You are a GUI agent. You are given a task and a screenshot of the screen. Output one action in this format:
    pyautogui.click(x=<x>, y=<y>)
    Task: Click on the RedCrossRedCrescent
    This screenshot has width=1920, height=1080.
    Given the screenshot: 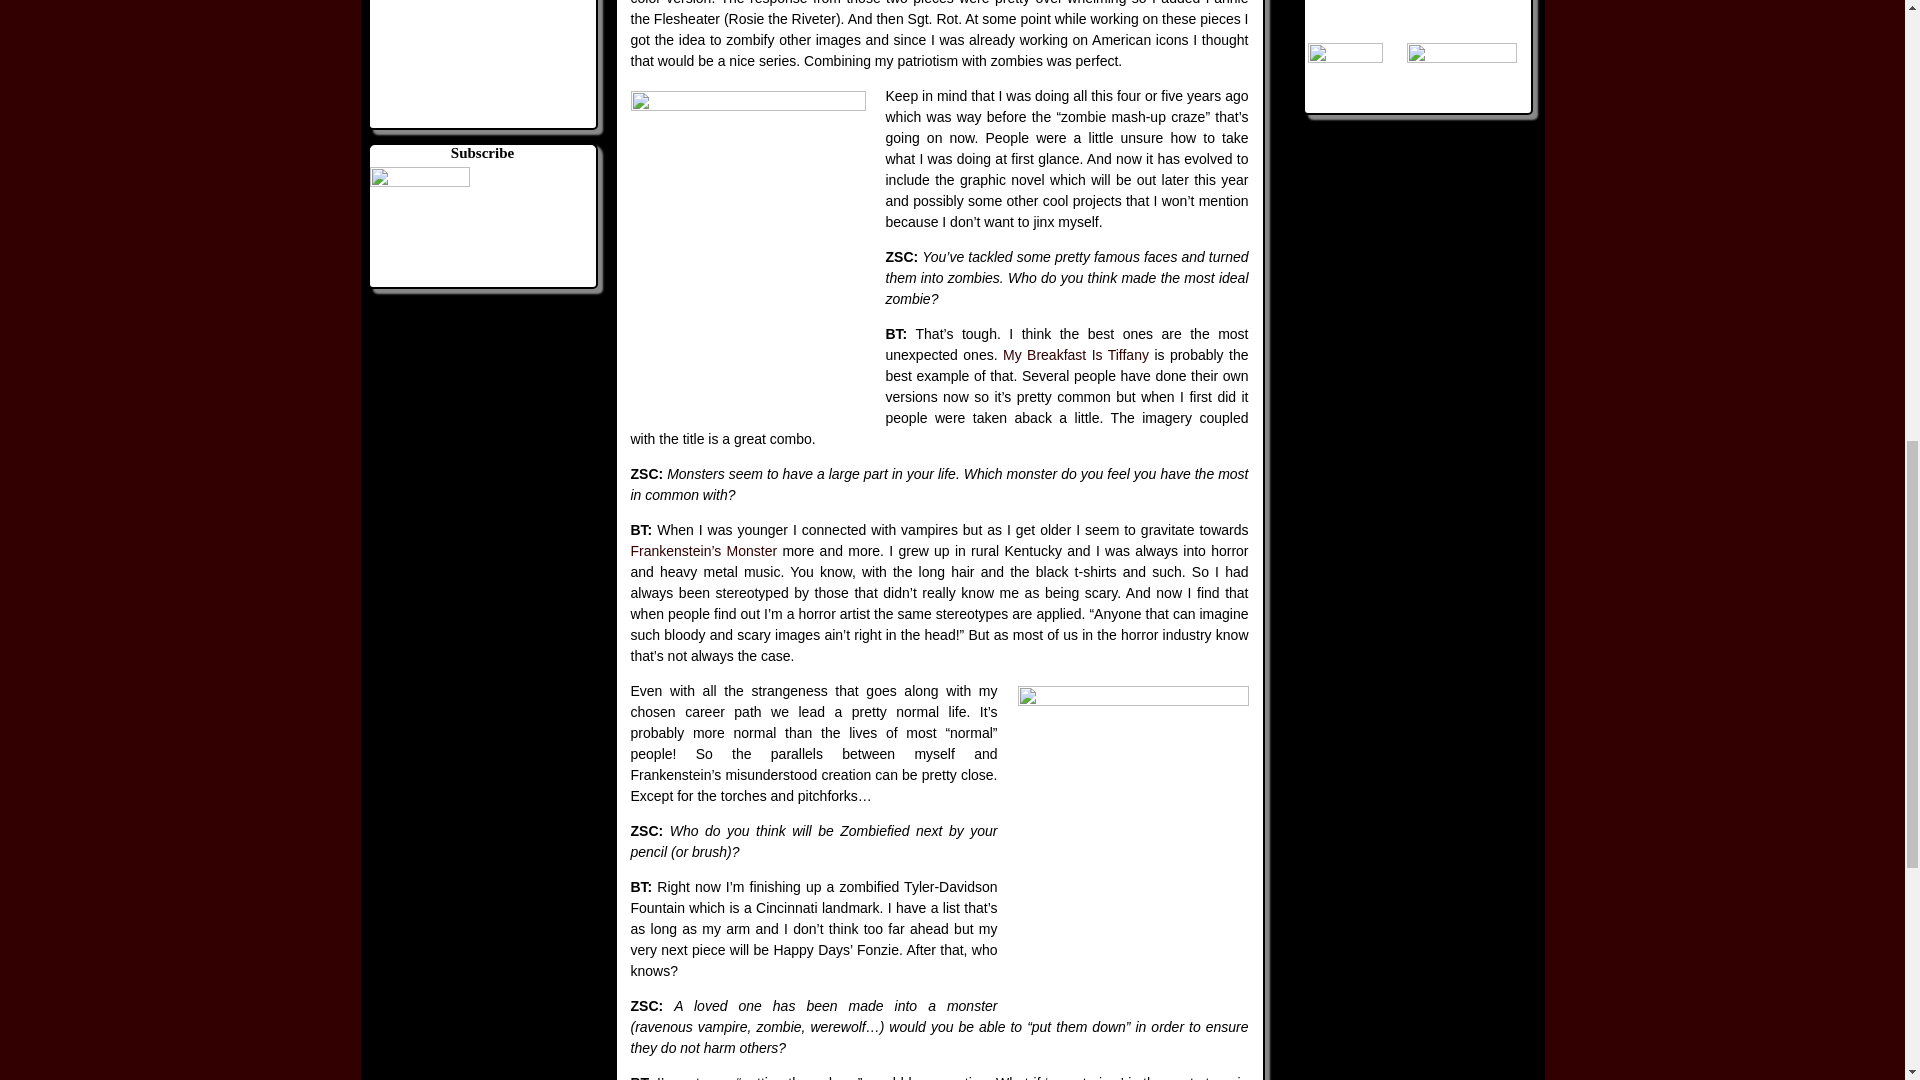 What is the action you would take?
    pyautogui.click(x=1344, y=65)
    